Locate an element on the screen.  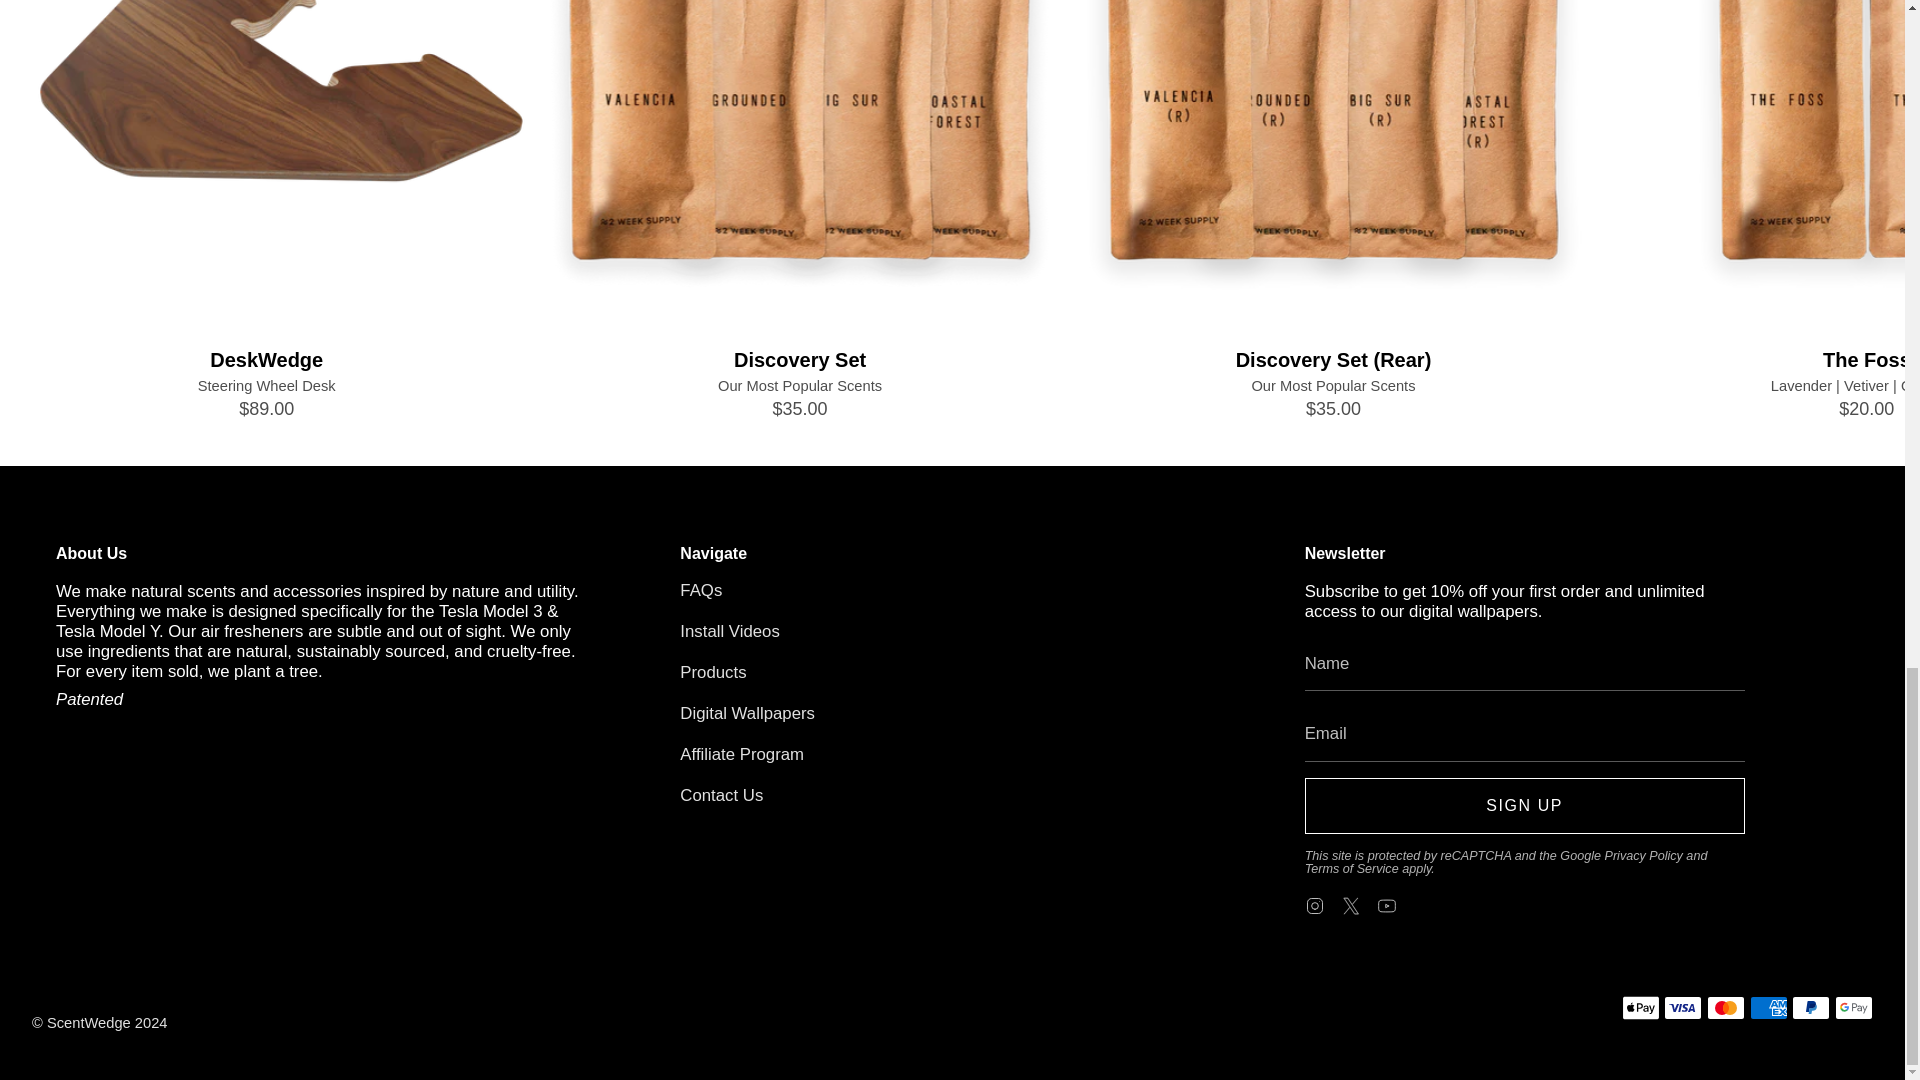
Mastercard is located at coordinates (1726, 1007).